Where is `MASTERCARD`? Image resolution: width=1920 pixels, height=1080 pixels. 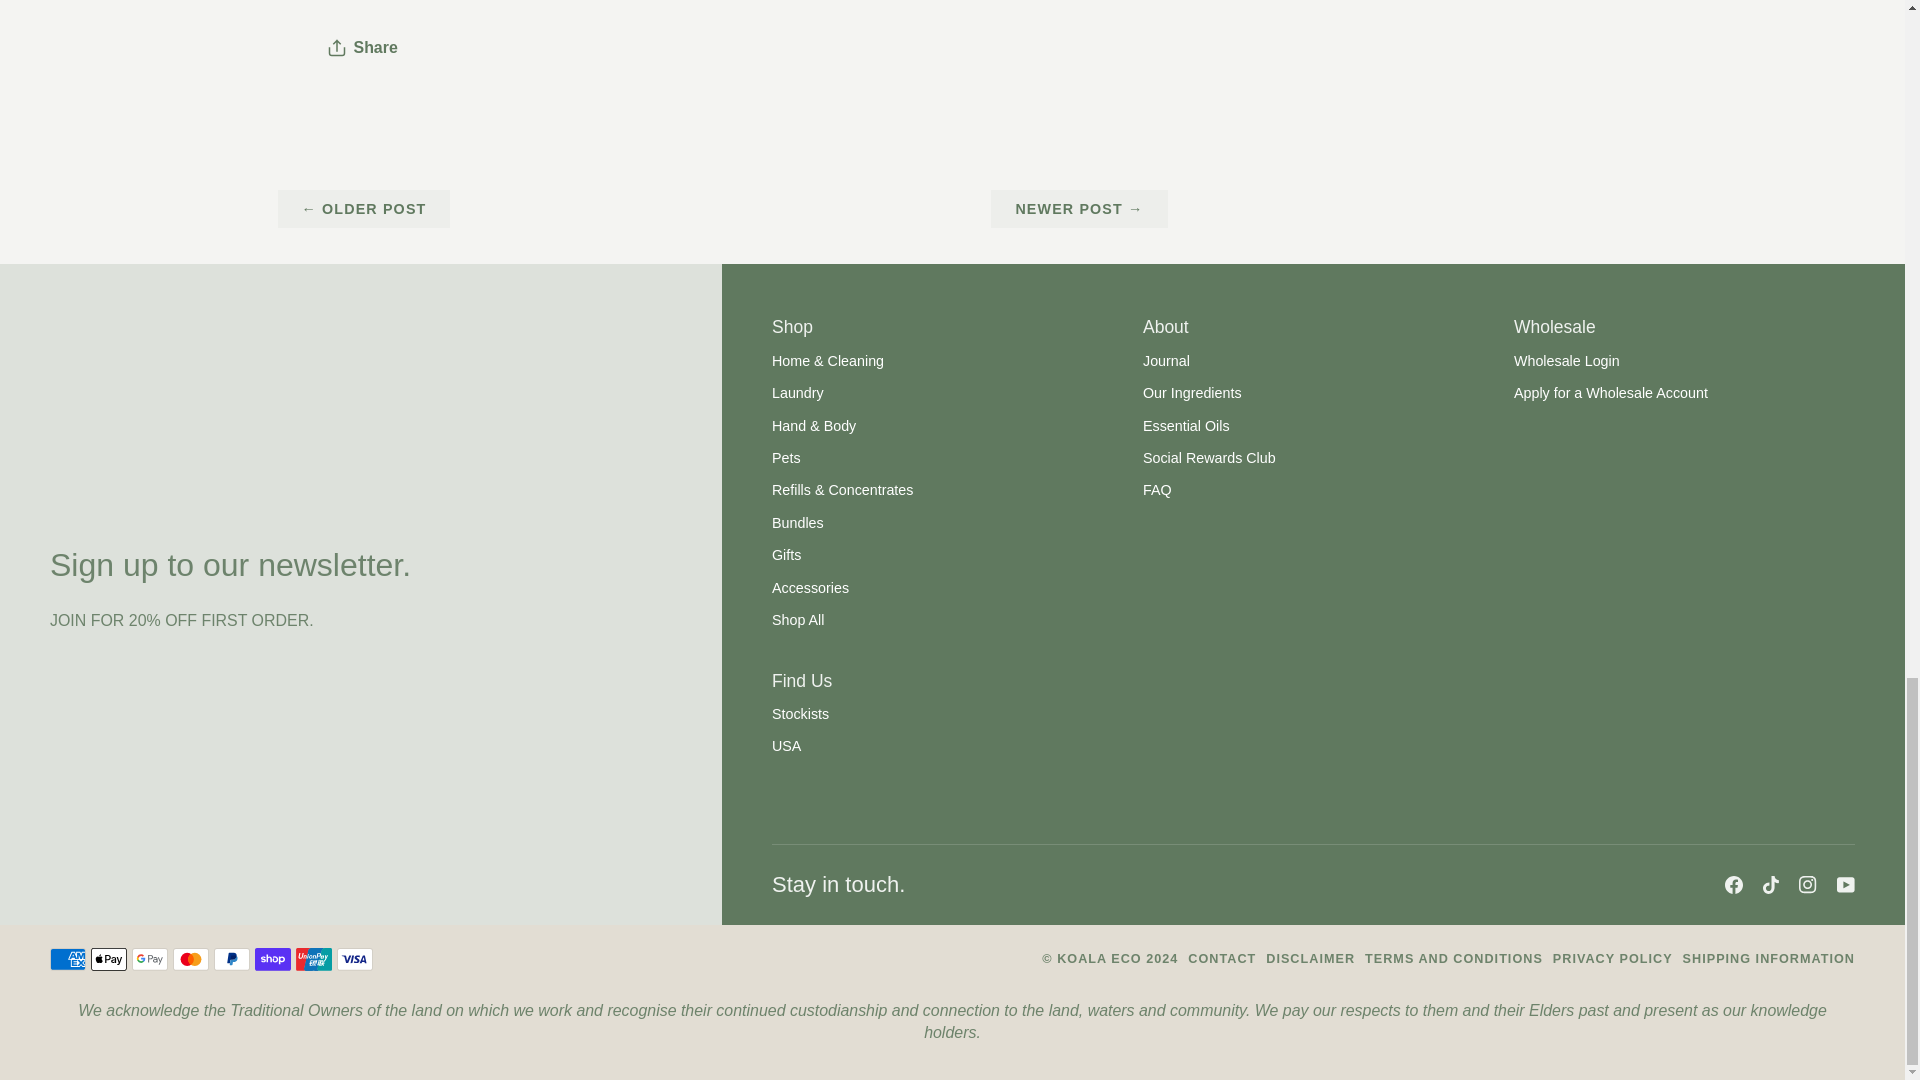 MASTERCARD is located at coordinates (190, 959).